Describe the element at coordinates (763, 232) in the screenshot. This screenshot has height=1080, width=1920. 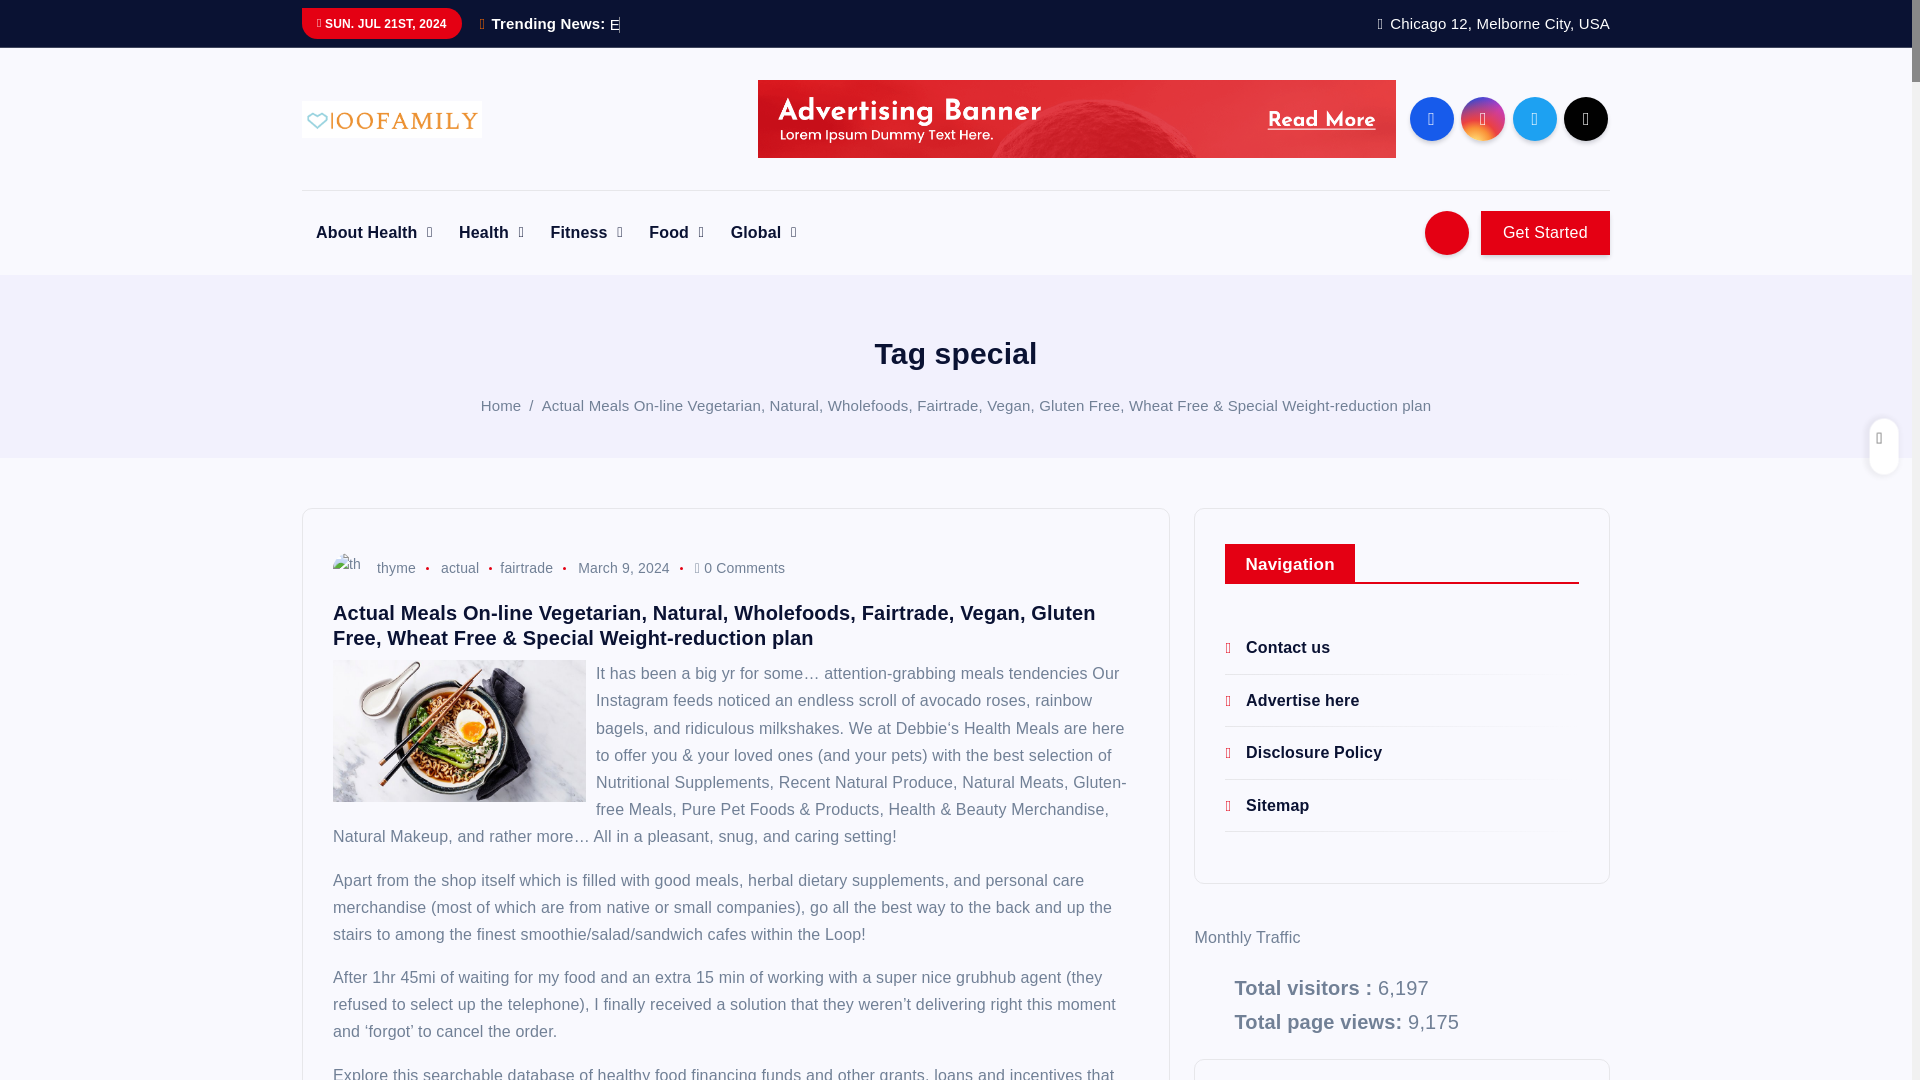
I see `Global` at that location.